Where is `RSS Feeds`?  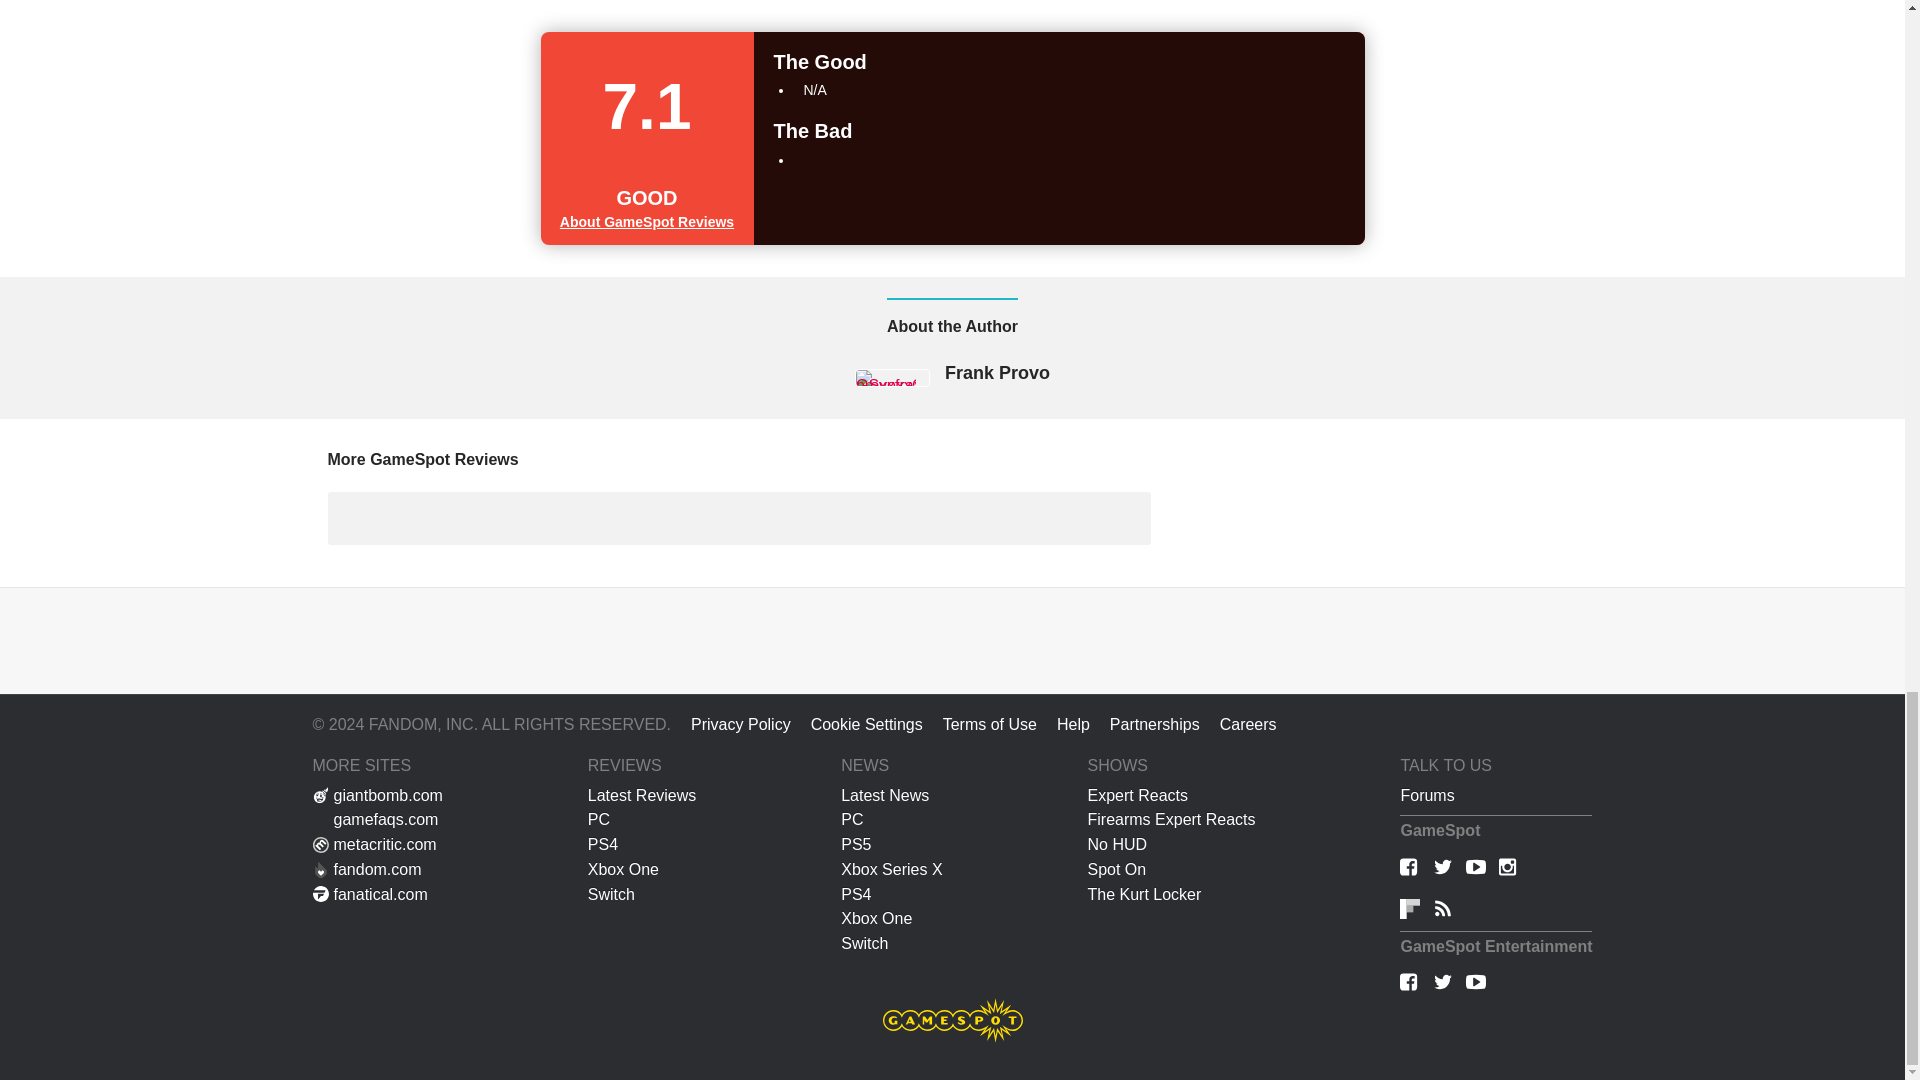
RSS Feeds is located at coordinates (1442, 910).